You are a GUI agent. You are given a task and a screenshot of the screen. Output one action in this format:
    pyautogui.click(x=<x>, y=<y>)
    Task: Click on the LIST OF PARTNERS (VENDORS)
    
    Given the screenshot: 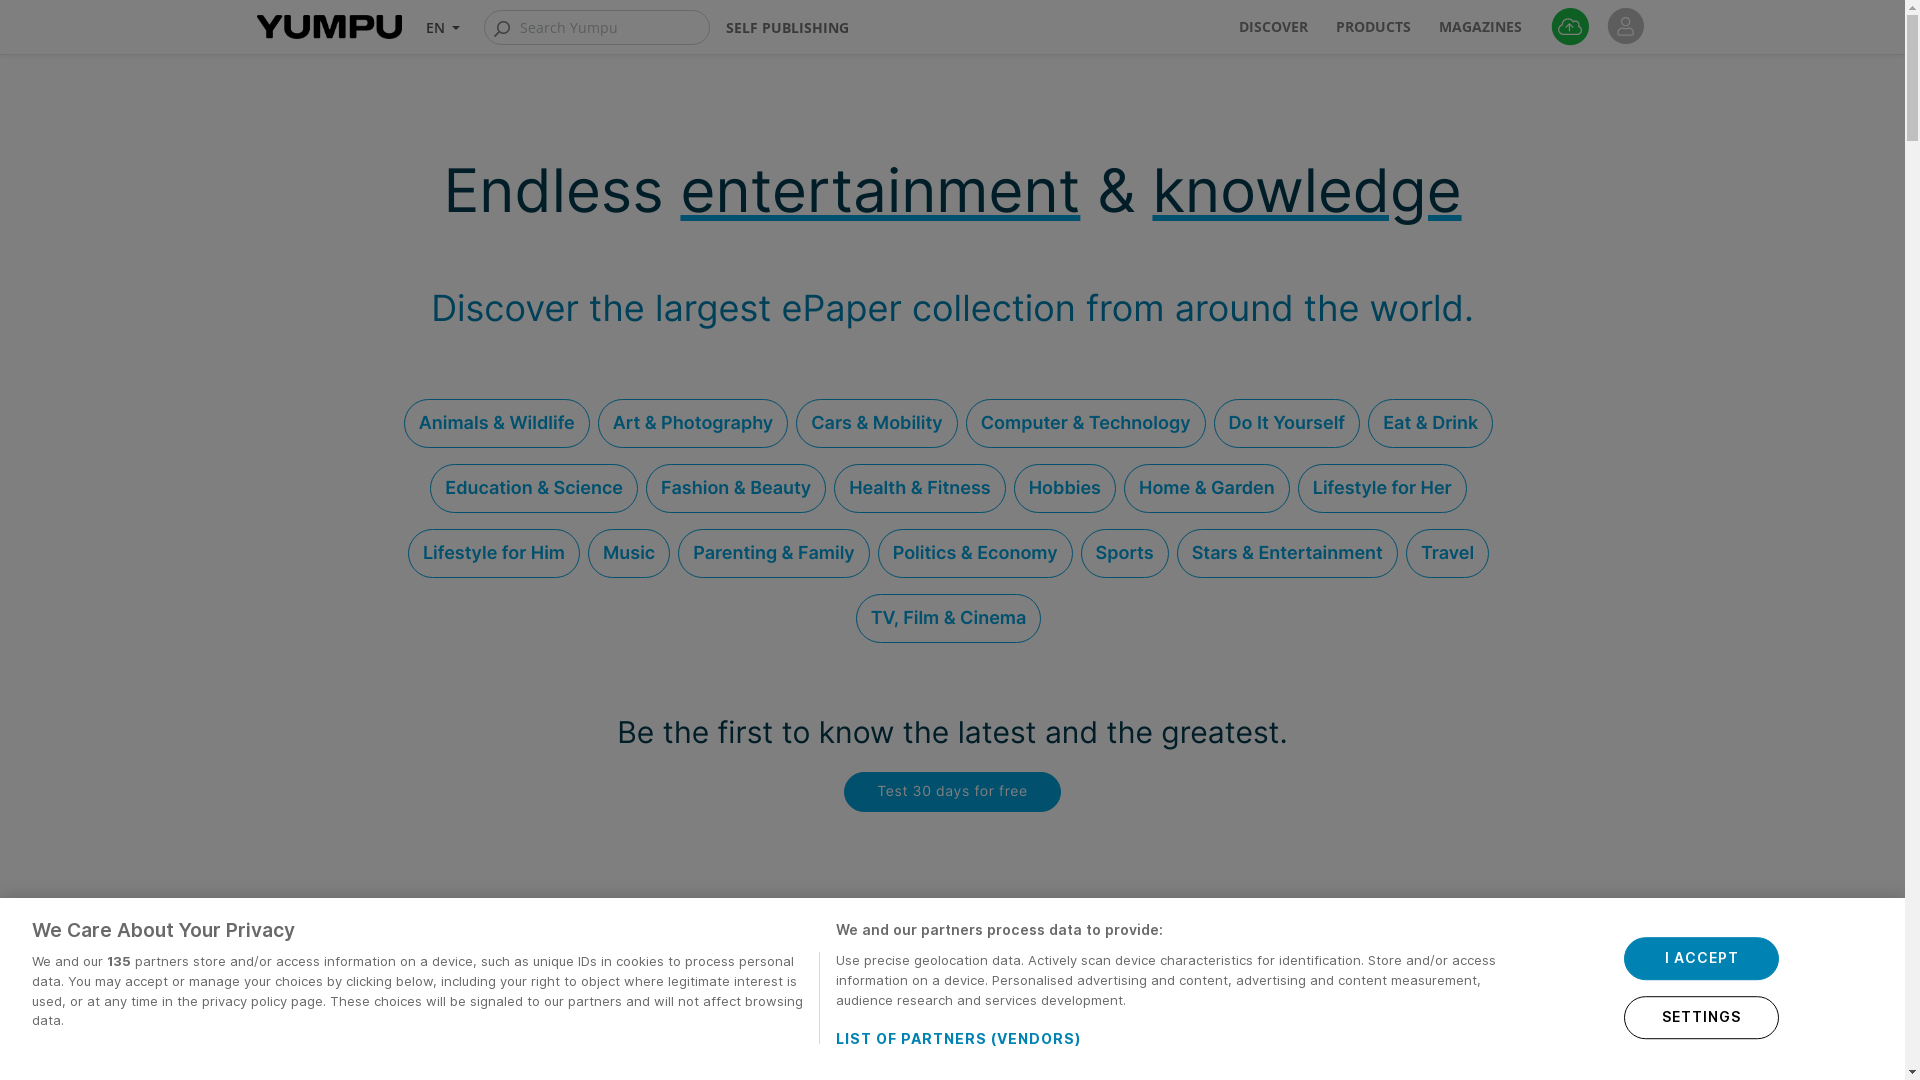 What is the action you would take?
    pyautogui.click(x=974, y=1038)
    